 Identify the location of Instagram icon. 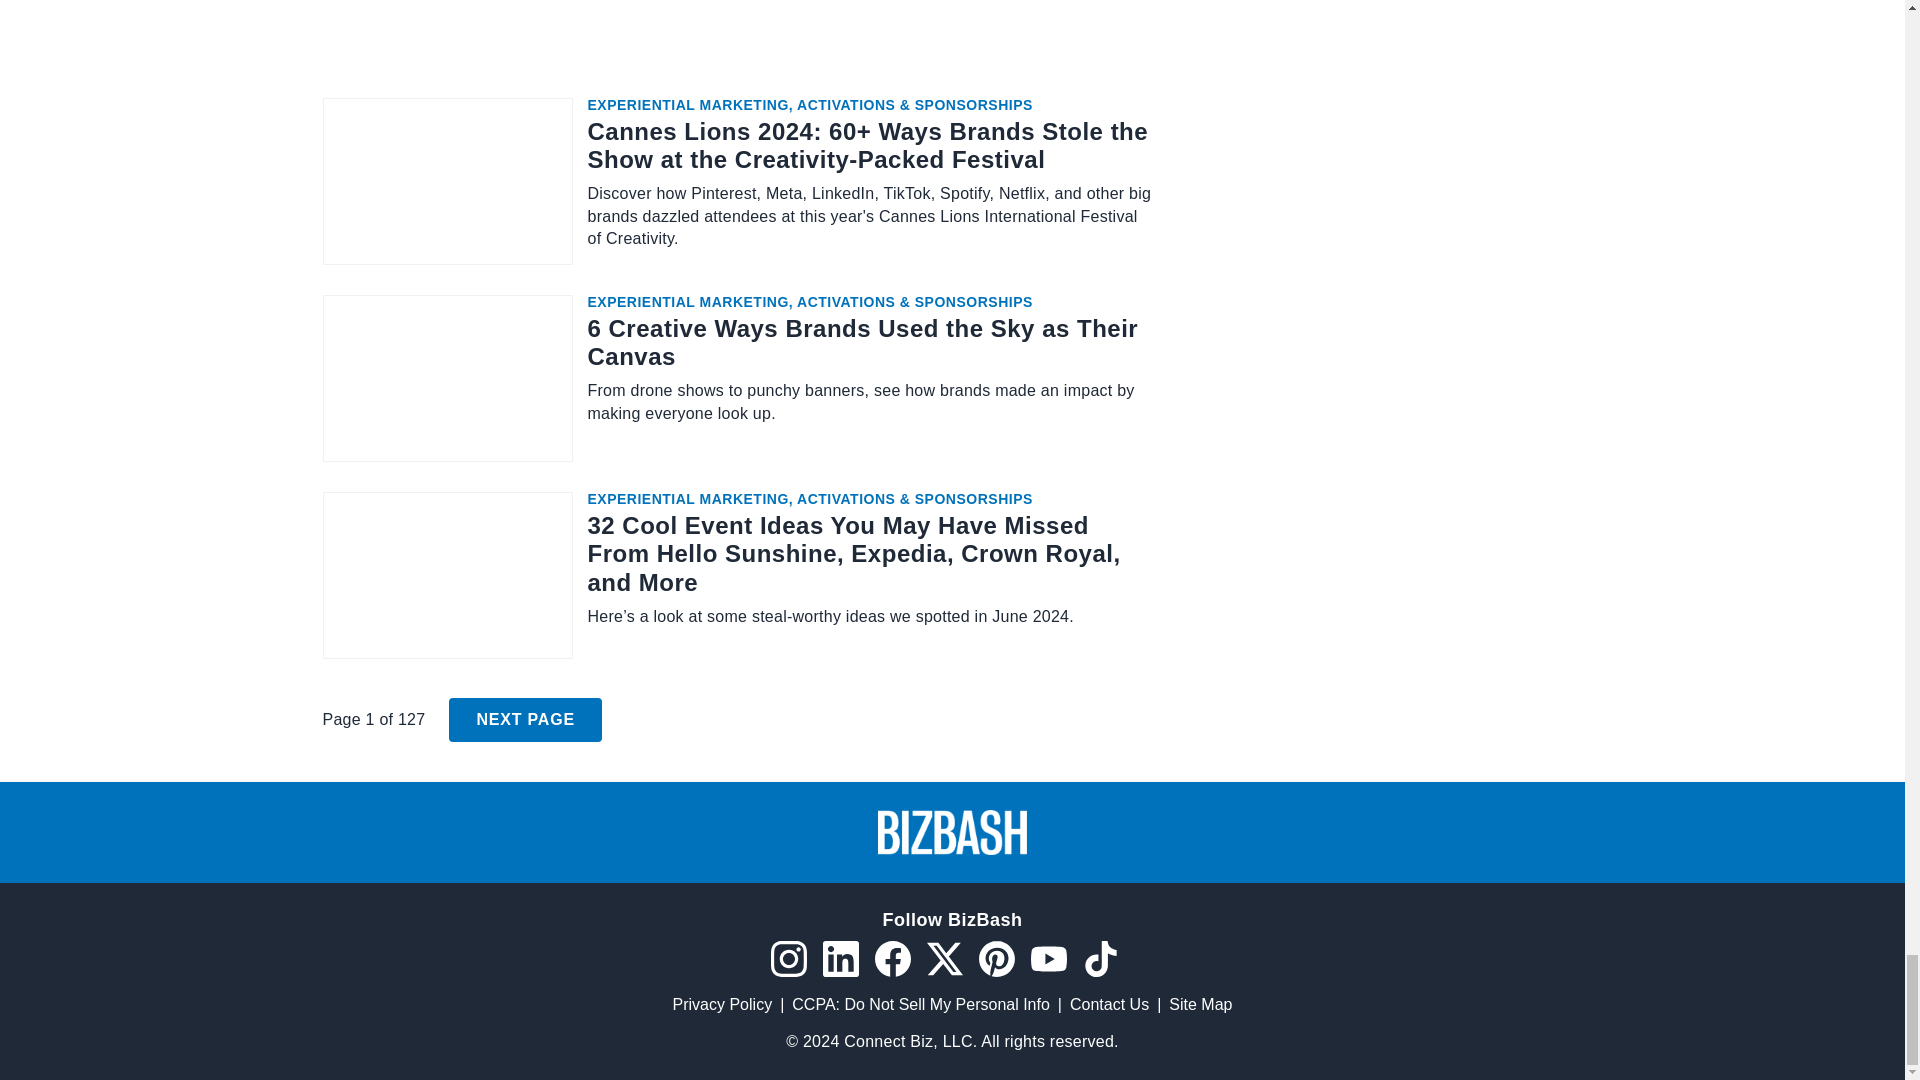
(788, 958).